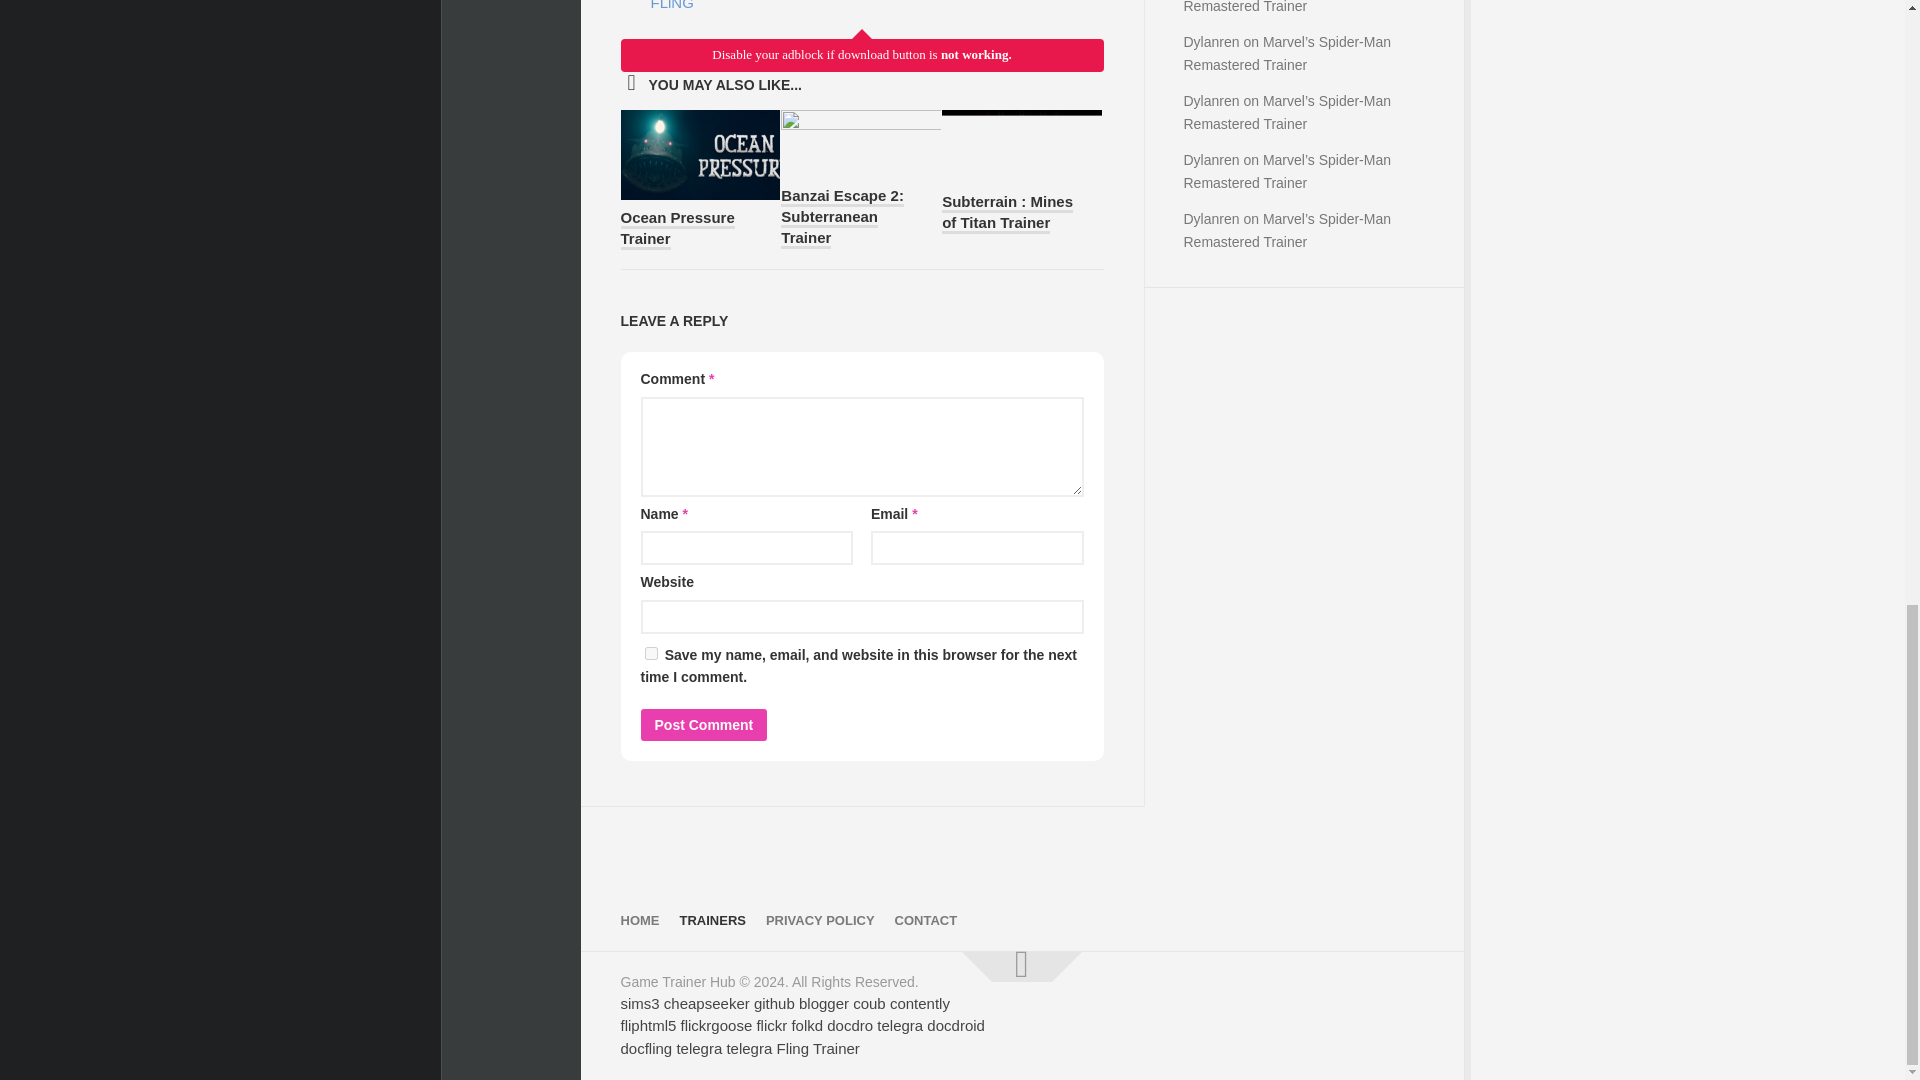 This screenshot has width=1920, height=1080. What do you see at coordinates (702, 724) in the screenshot?
I see `Post Comment` at bounding box center [702, 724].